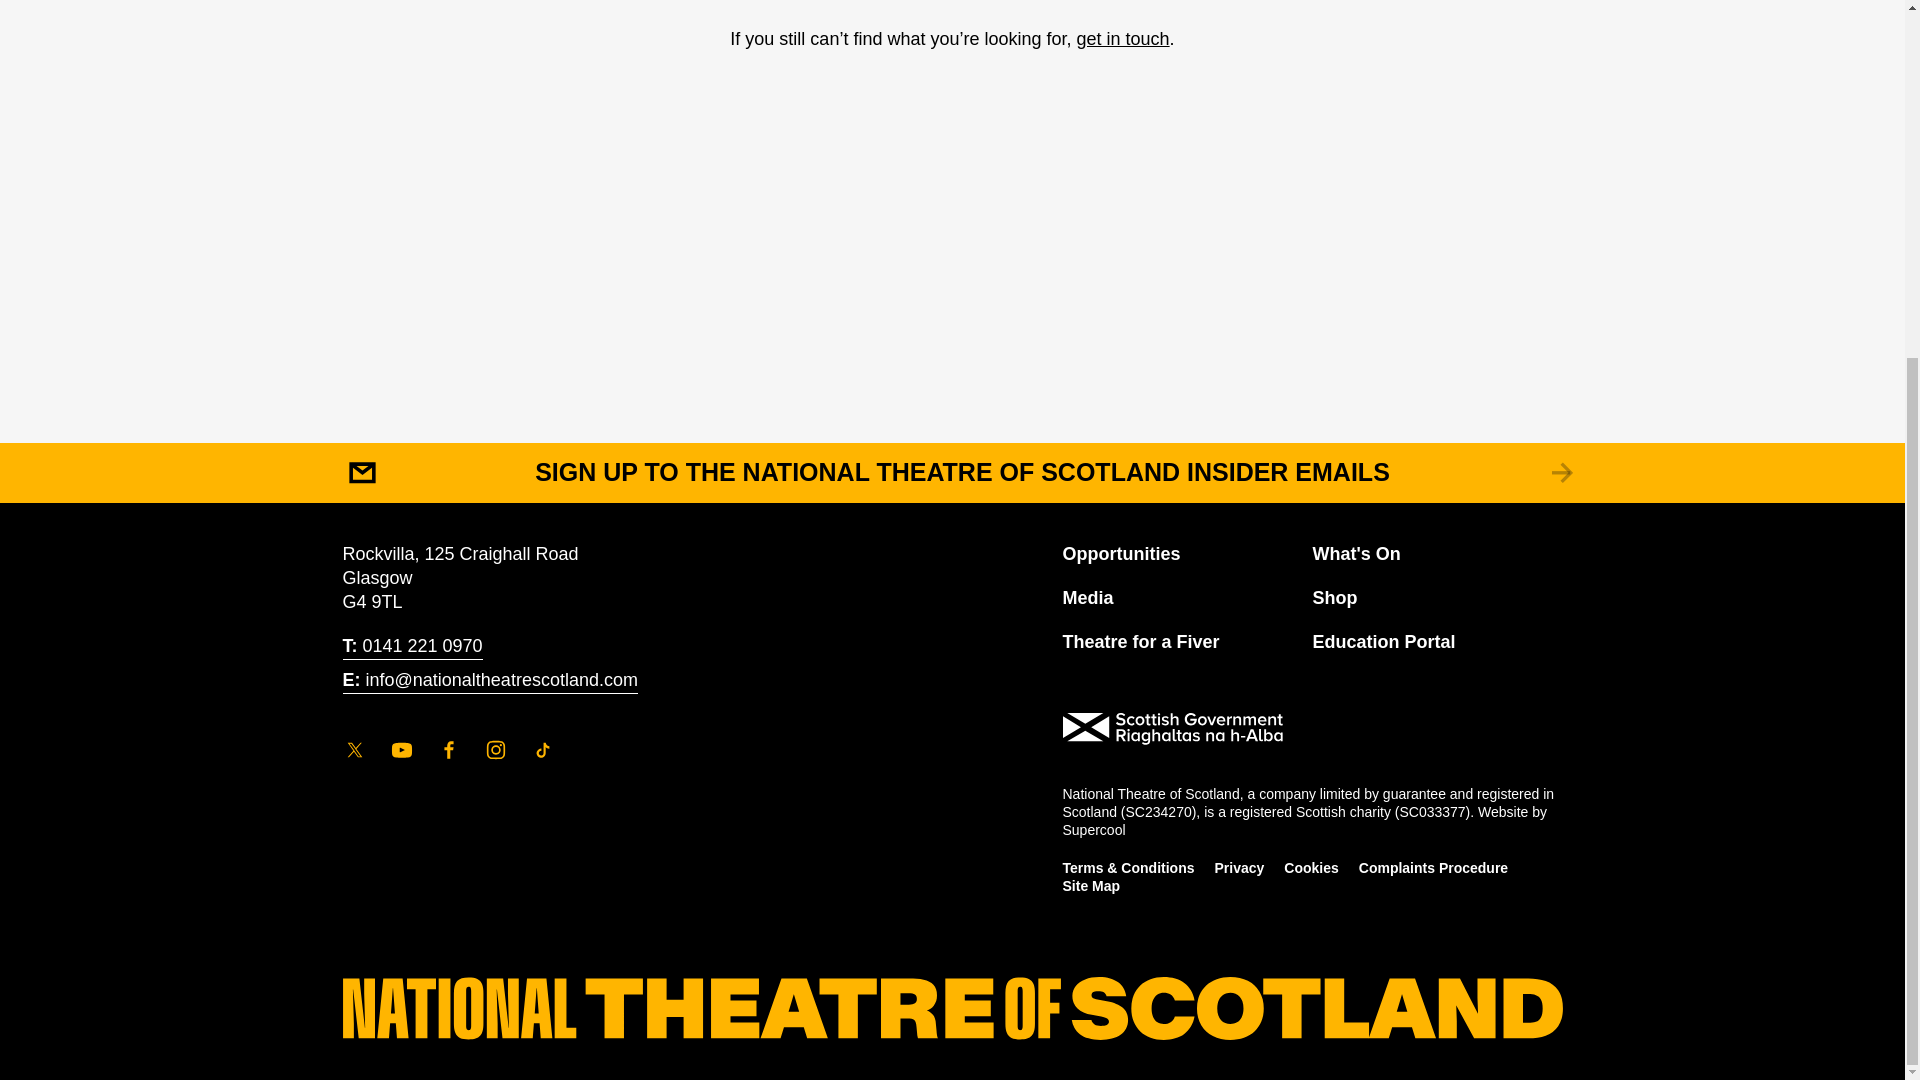  Describe the element at coordinates (1087, 599) in the screenshot. I see `Media` at that location.